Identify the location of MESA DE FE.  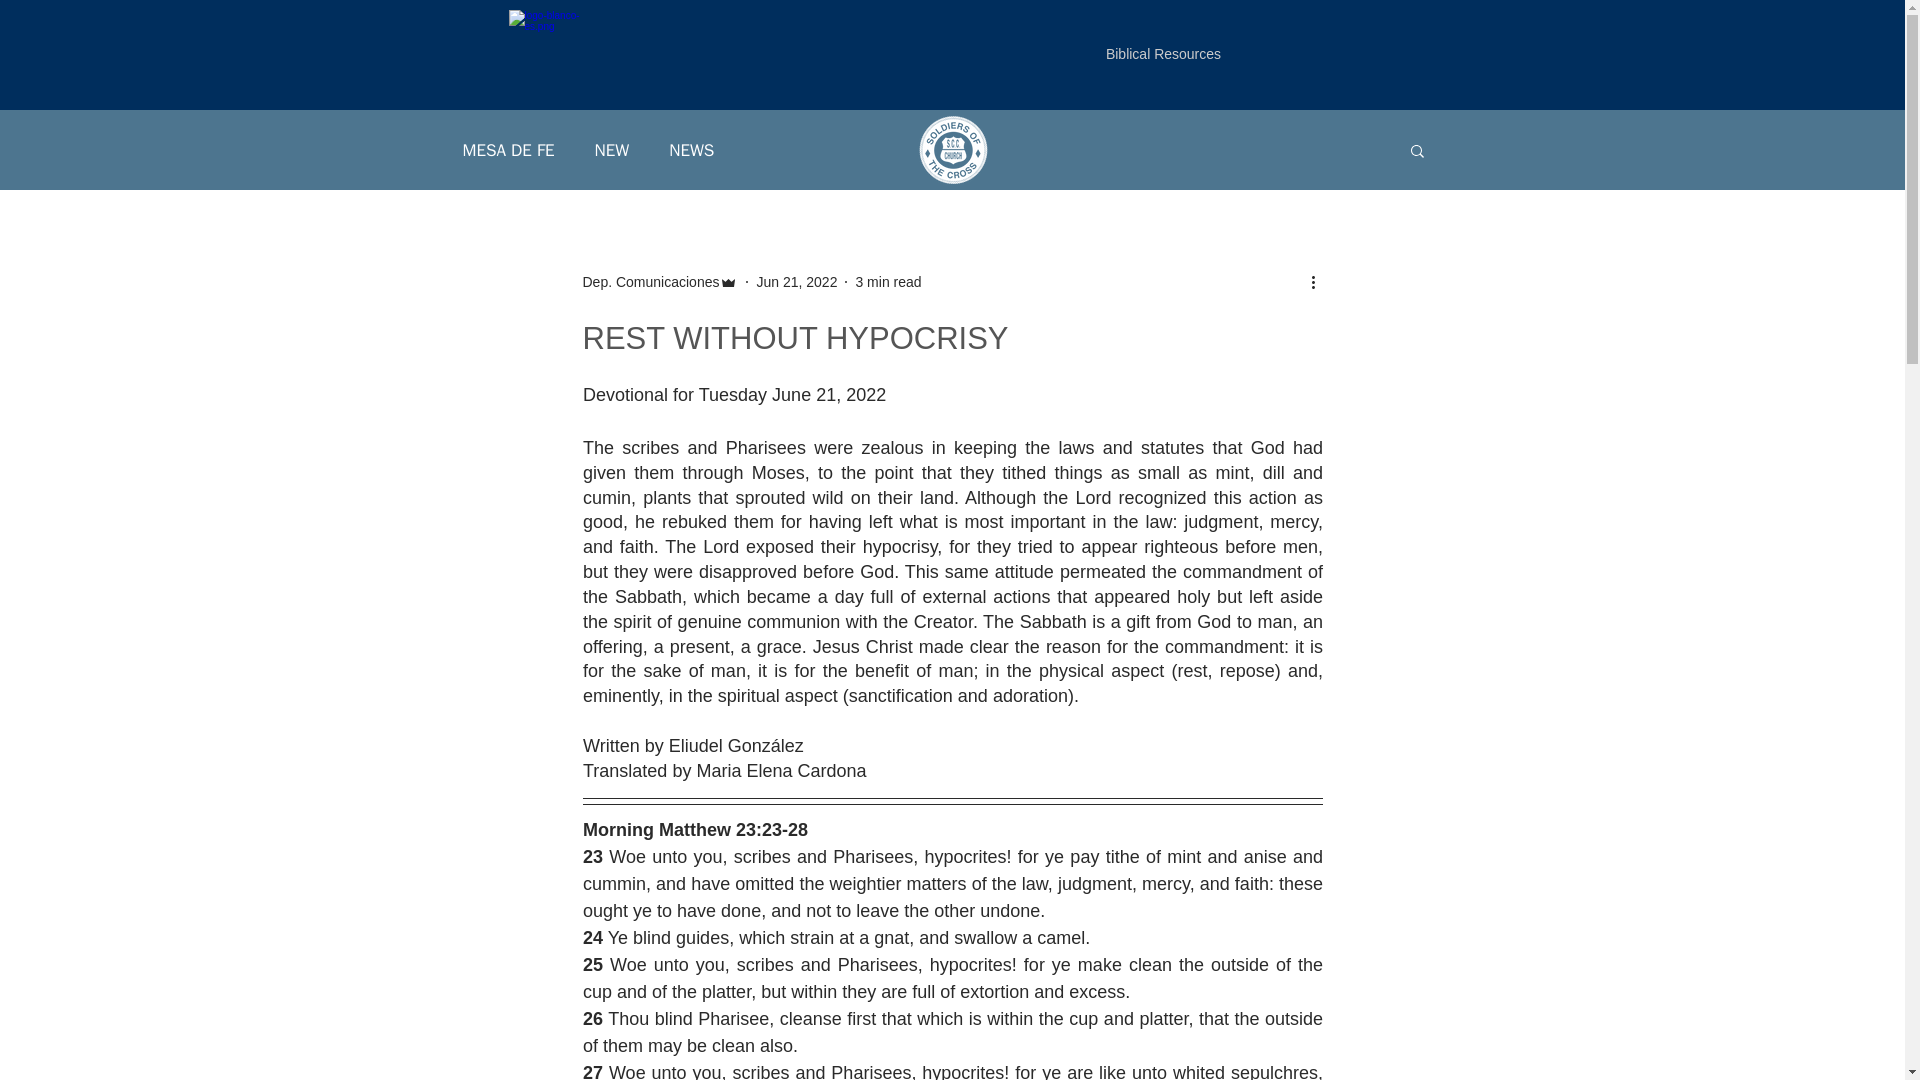
(508, 149).